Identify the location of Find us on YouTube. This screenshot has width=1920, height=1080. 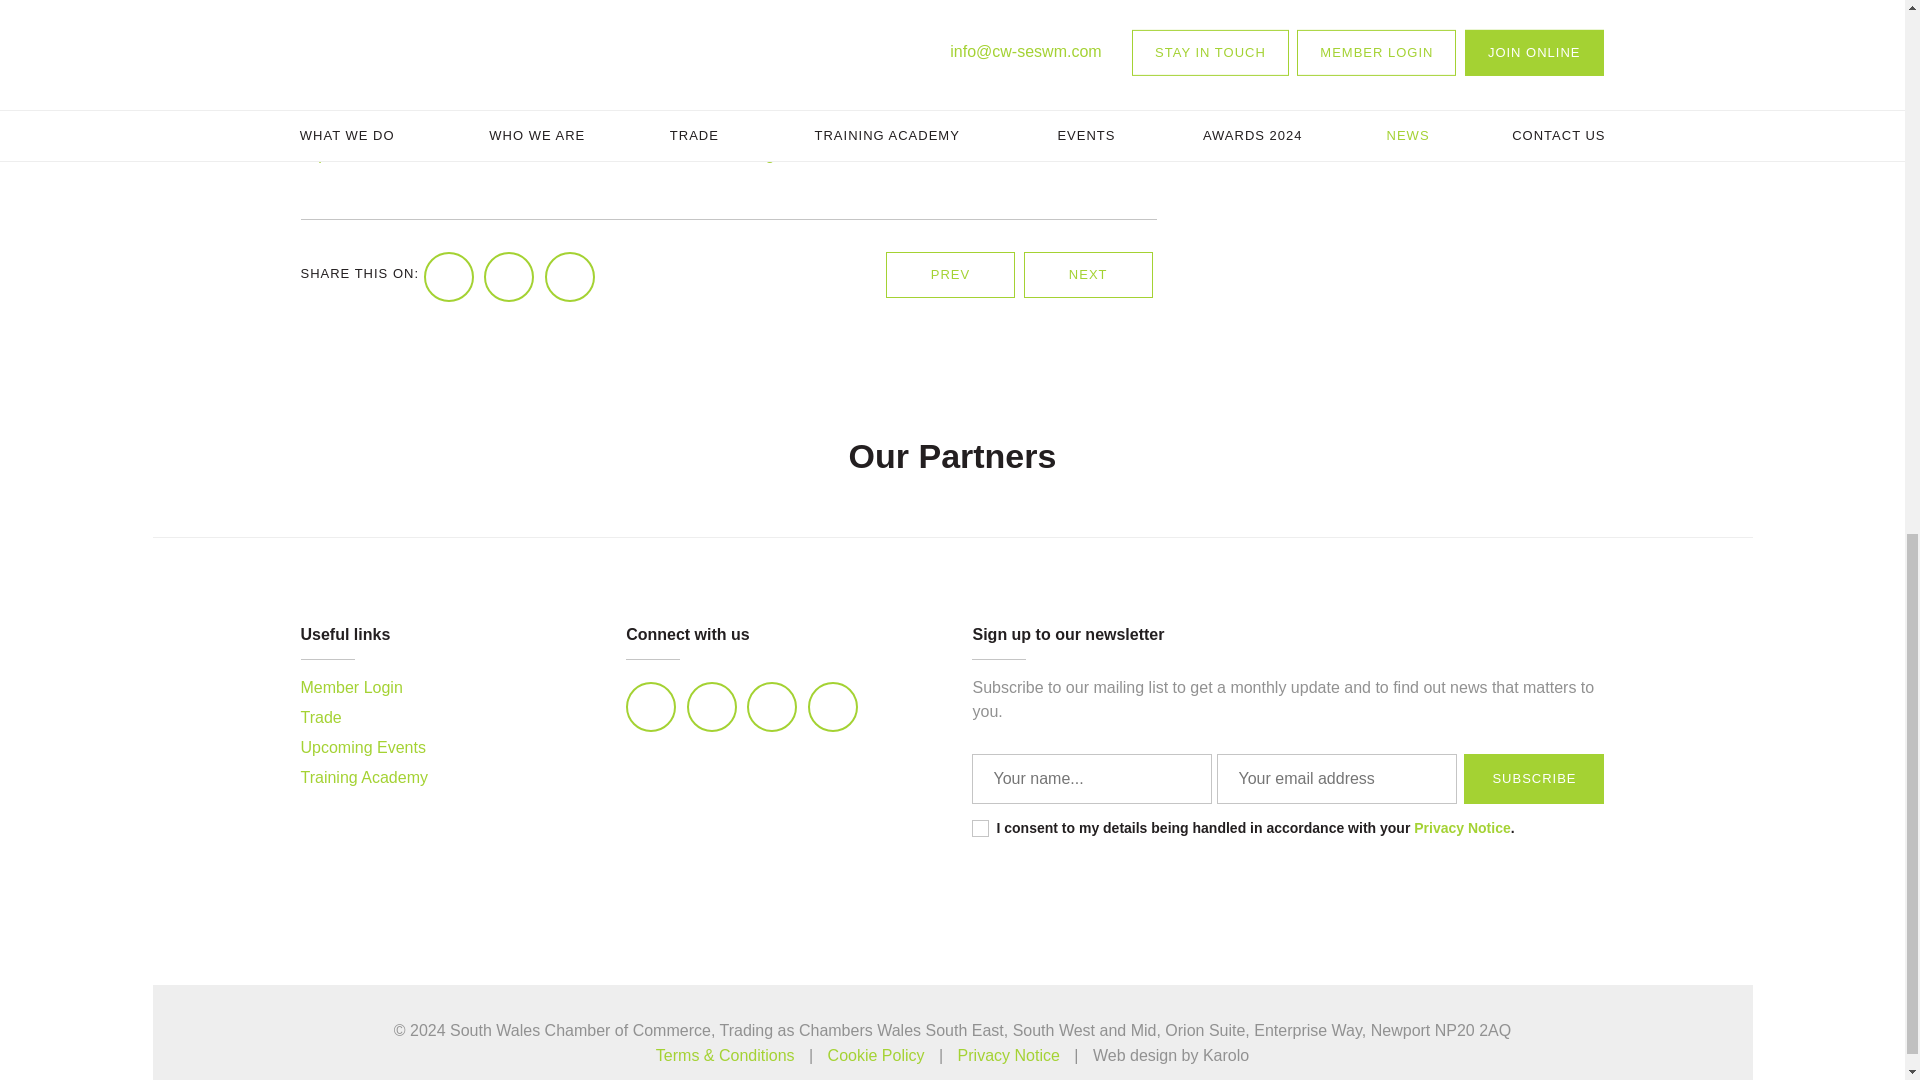
(833, 706).